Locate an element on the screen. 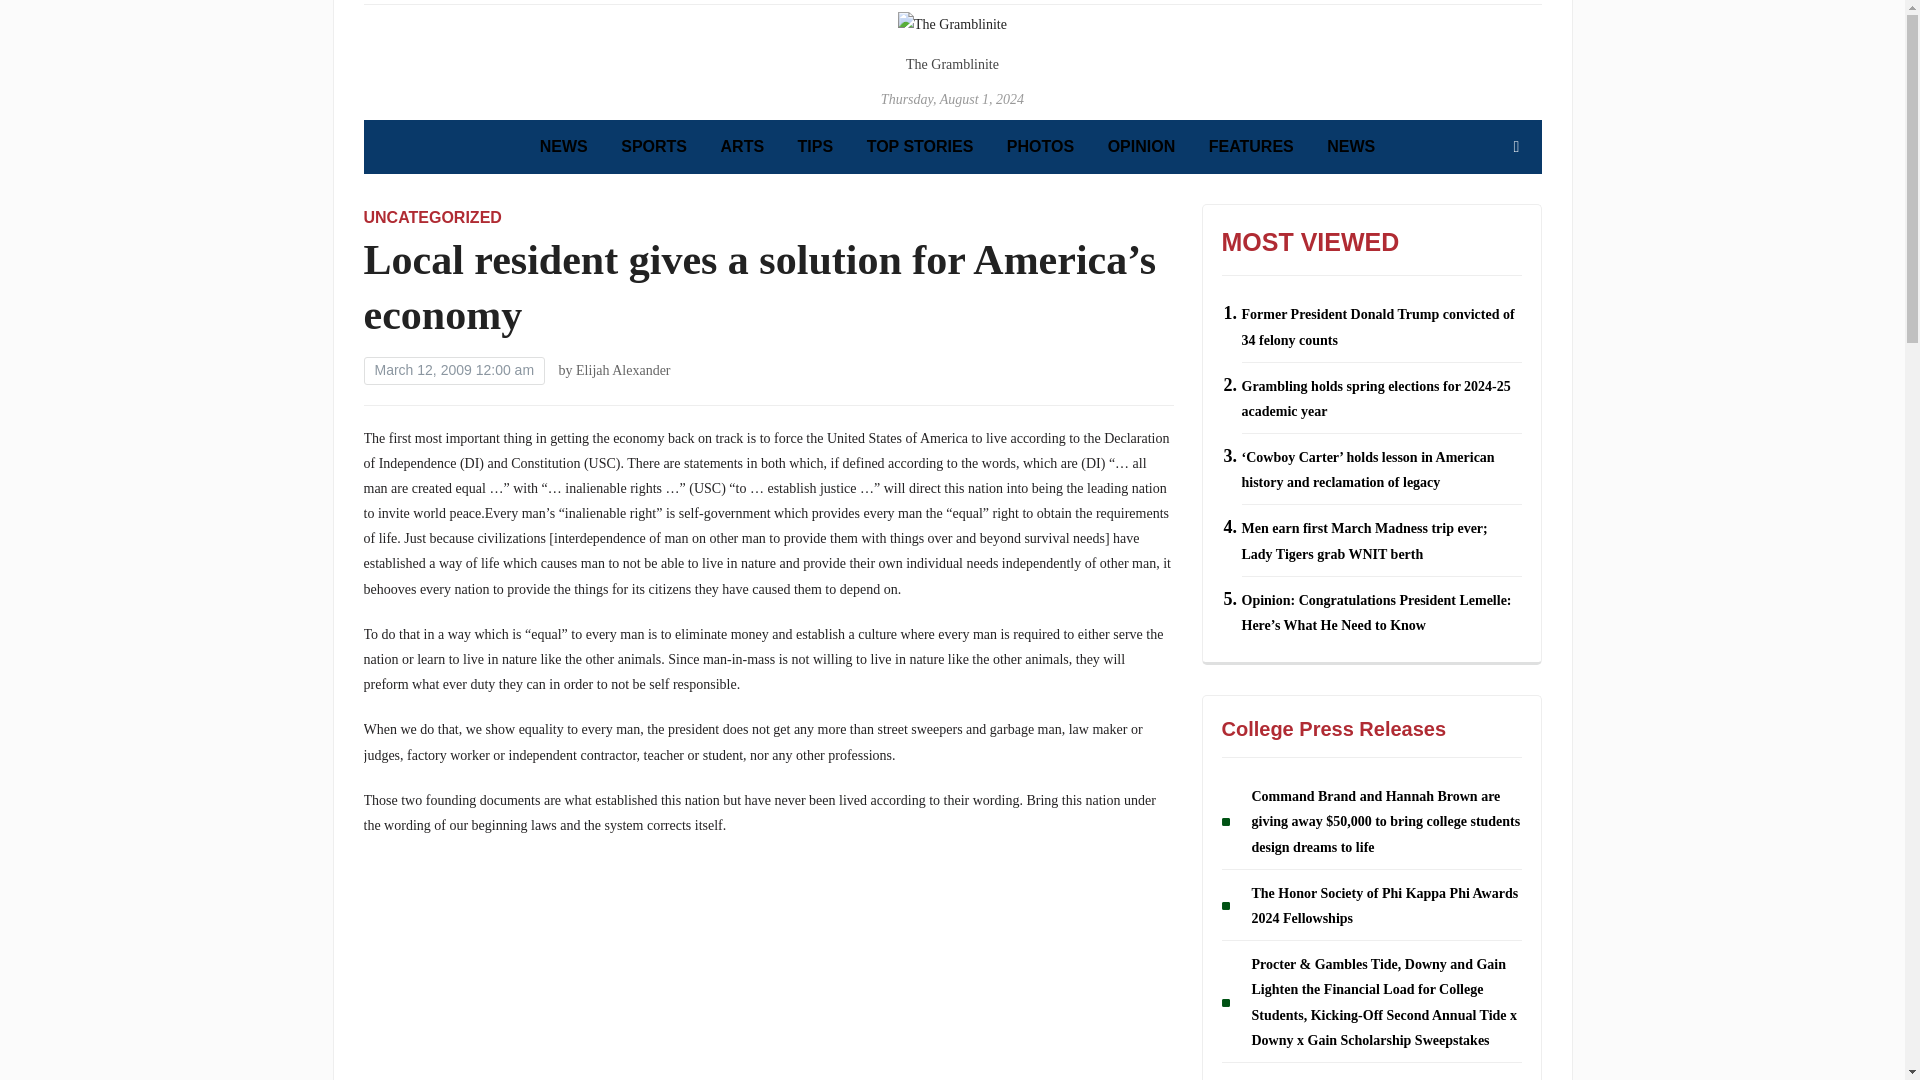 The width and height of the screenshot is (1920, 1080). TOP STORIES is located at coordinates (920, 346).